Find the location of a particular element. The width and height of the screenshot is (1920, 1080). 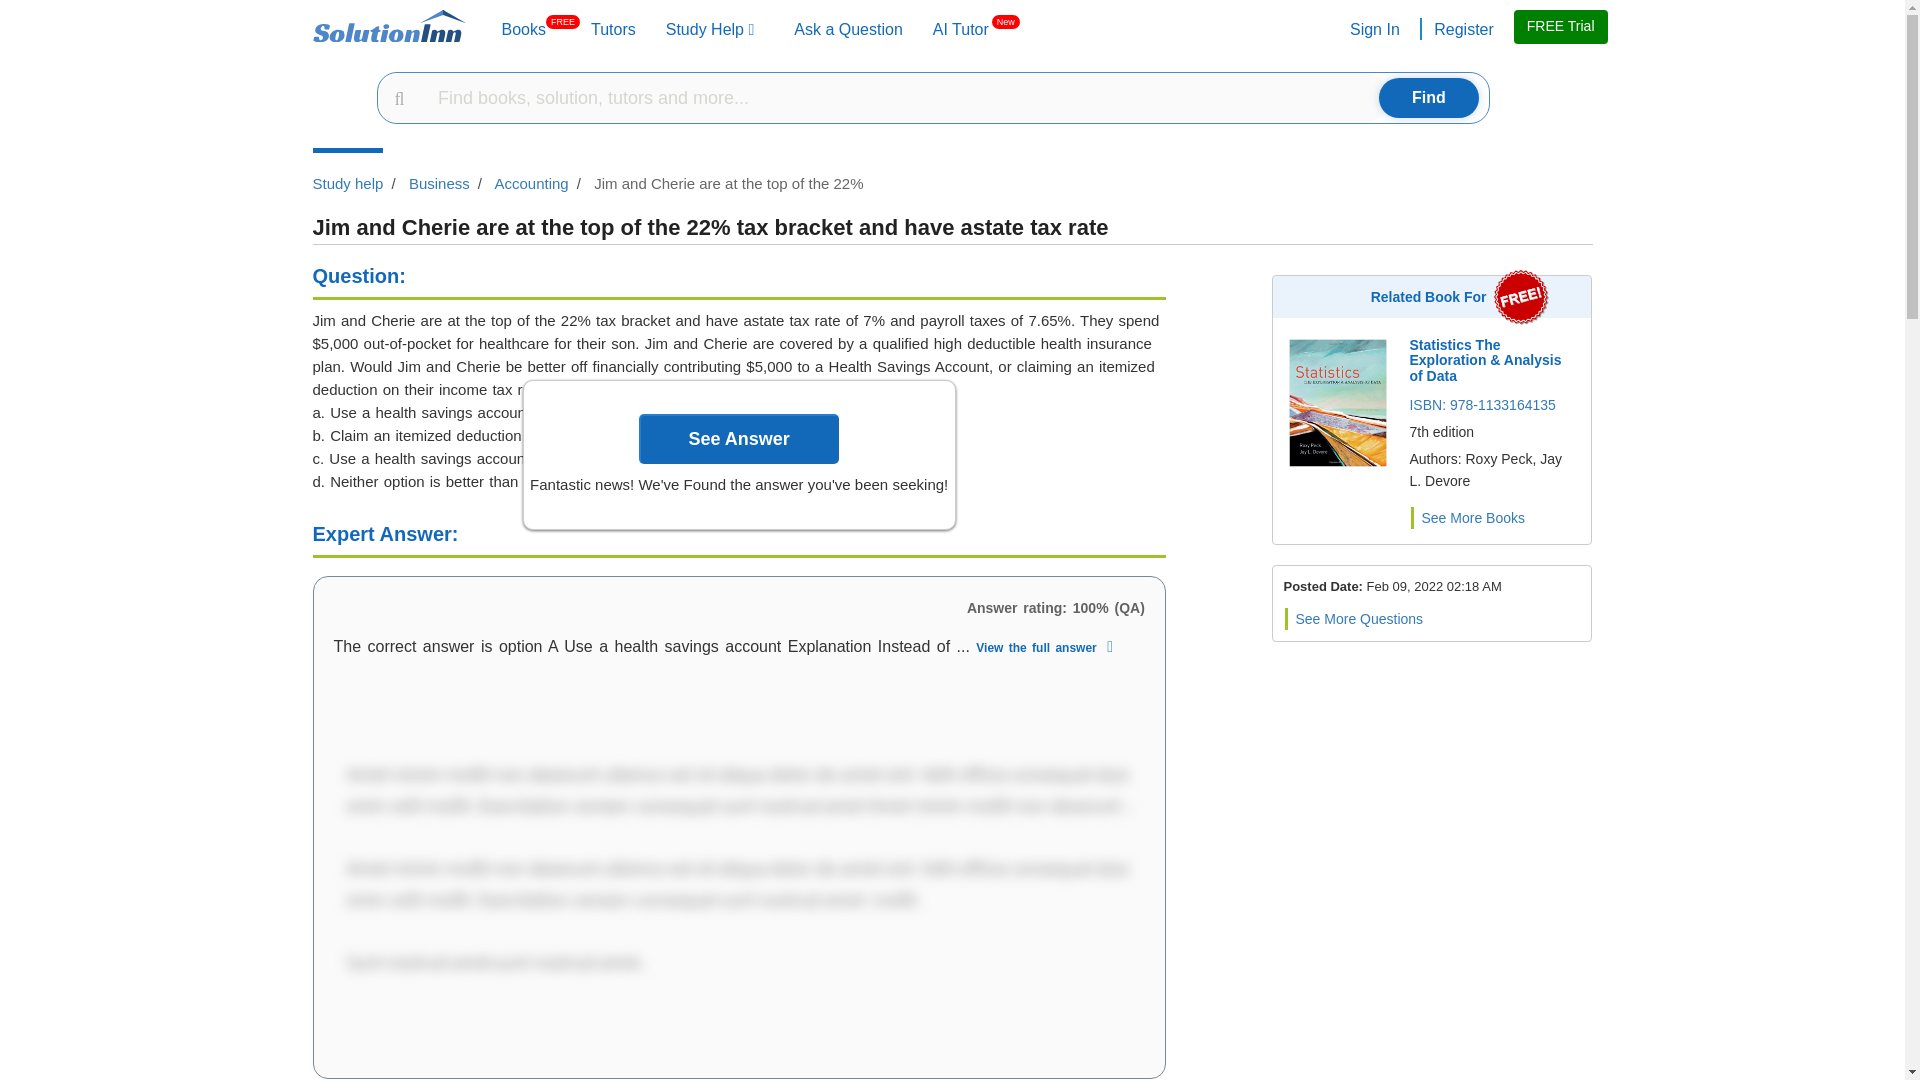

Study Help is located at coordinates (710, 32).